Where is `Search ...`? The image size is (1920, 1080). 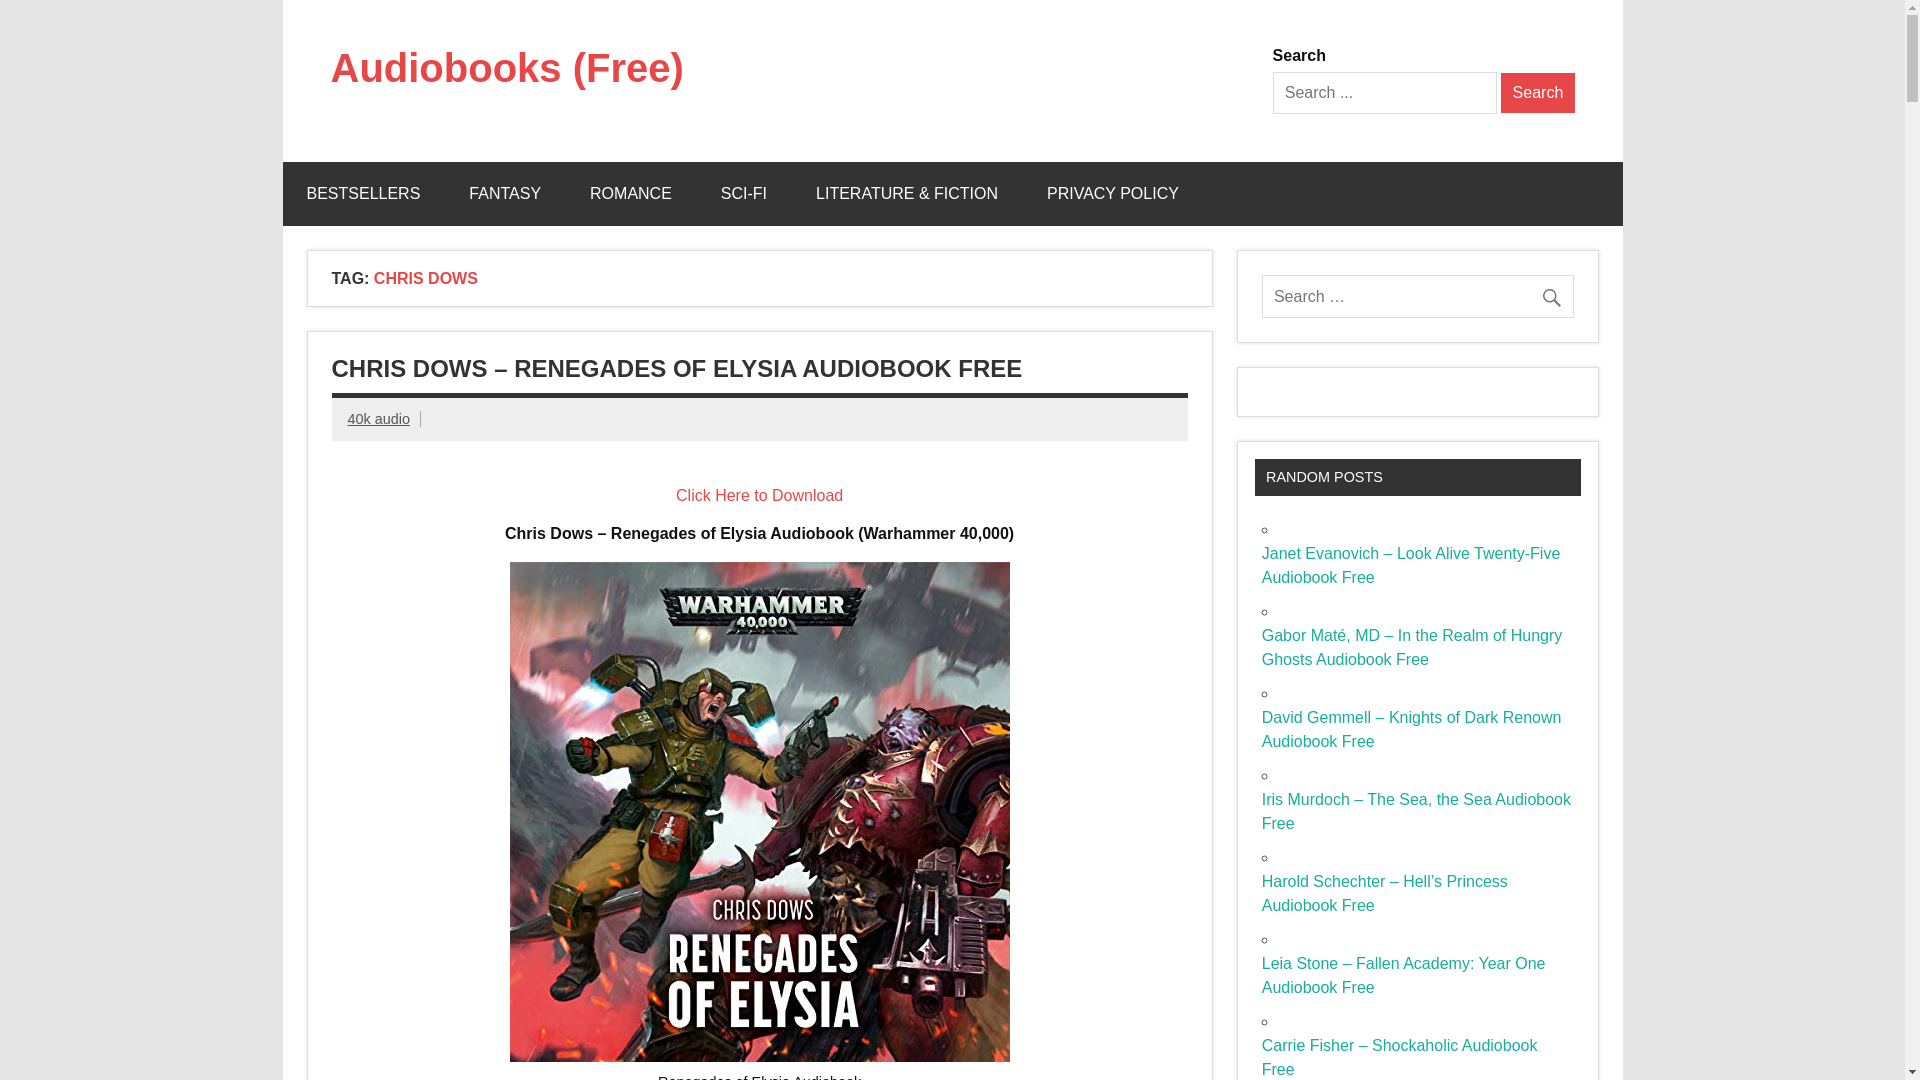 Search ... is located at coordinates (1384, 93).